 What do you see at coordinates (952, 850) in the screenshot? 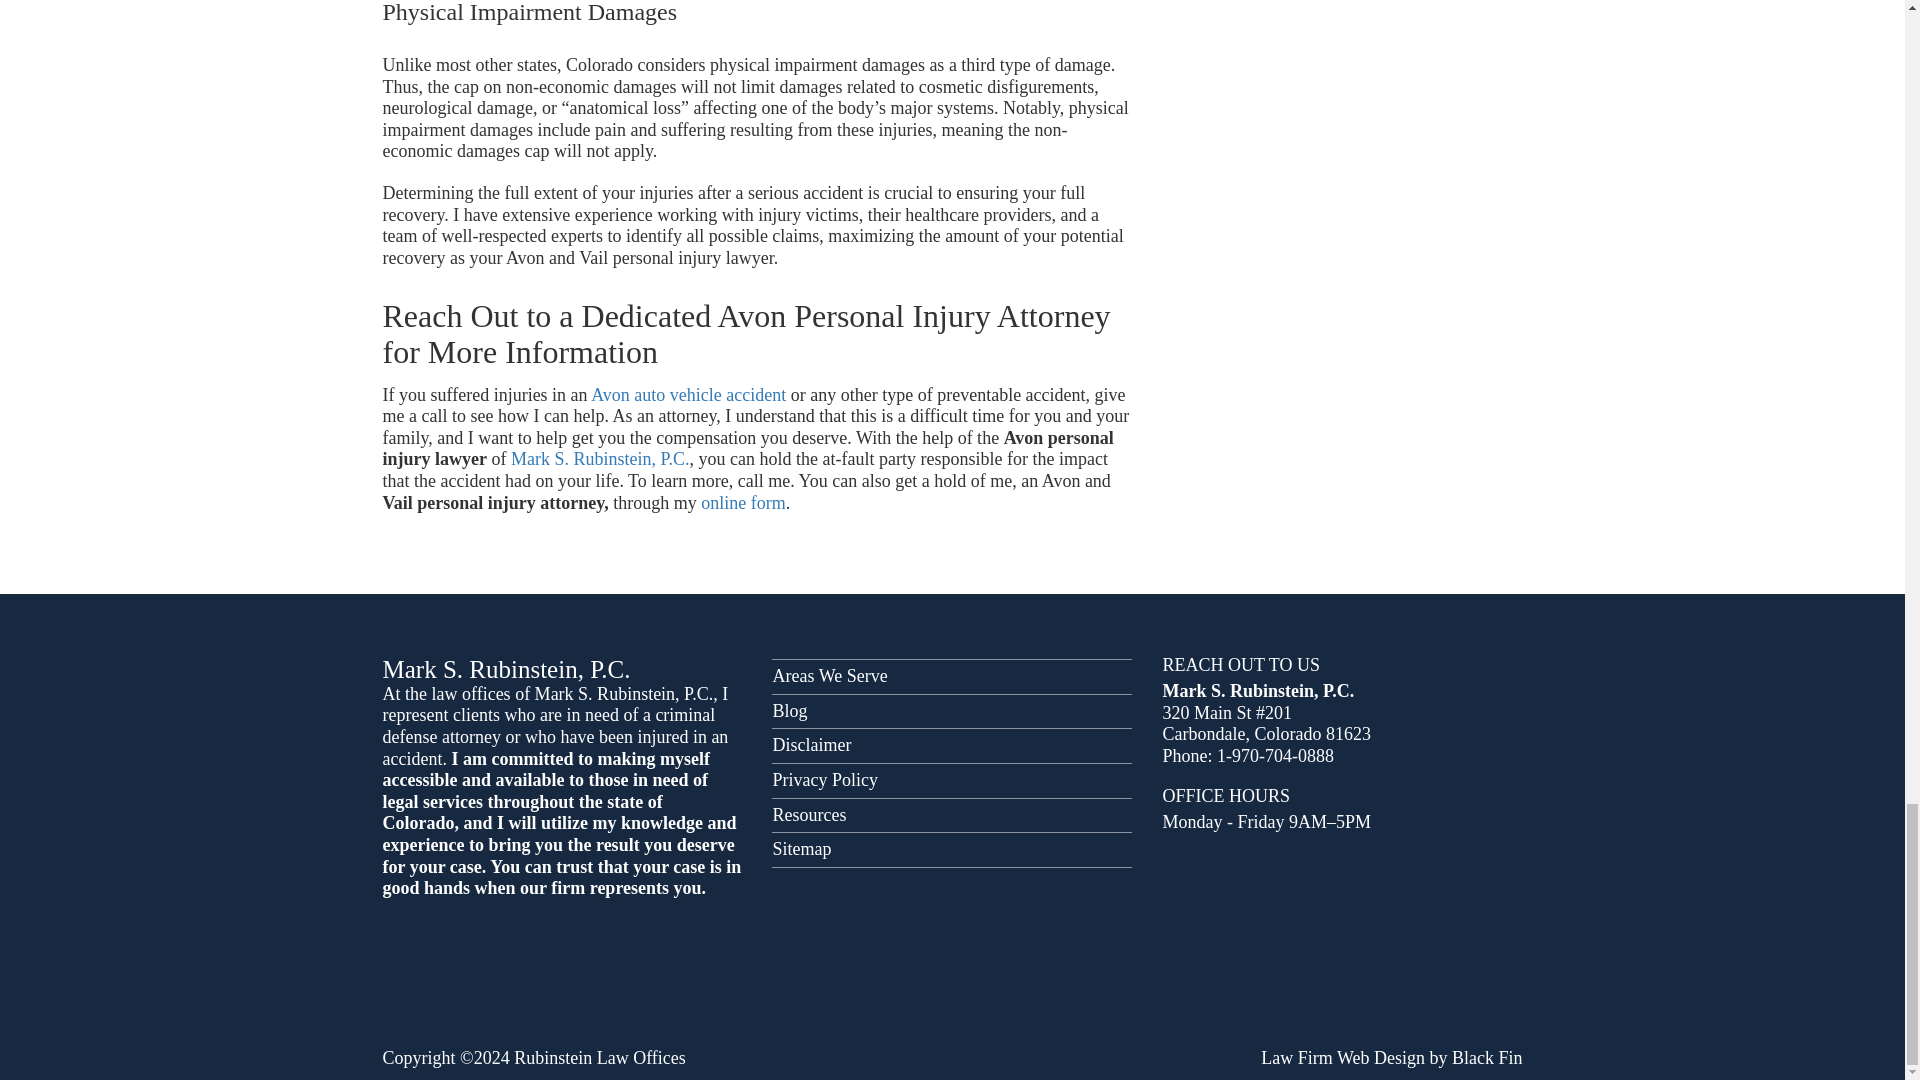
I see `Sitemap` at bounding box center [952, 850].